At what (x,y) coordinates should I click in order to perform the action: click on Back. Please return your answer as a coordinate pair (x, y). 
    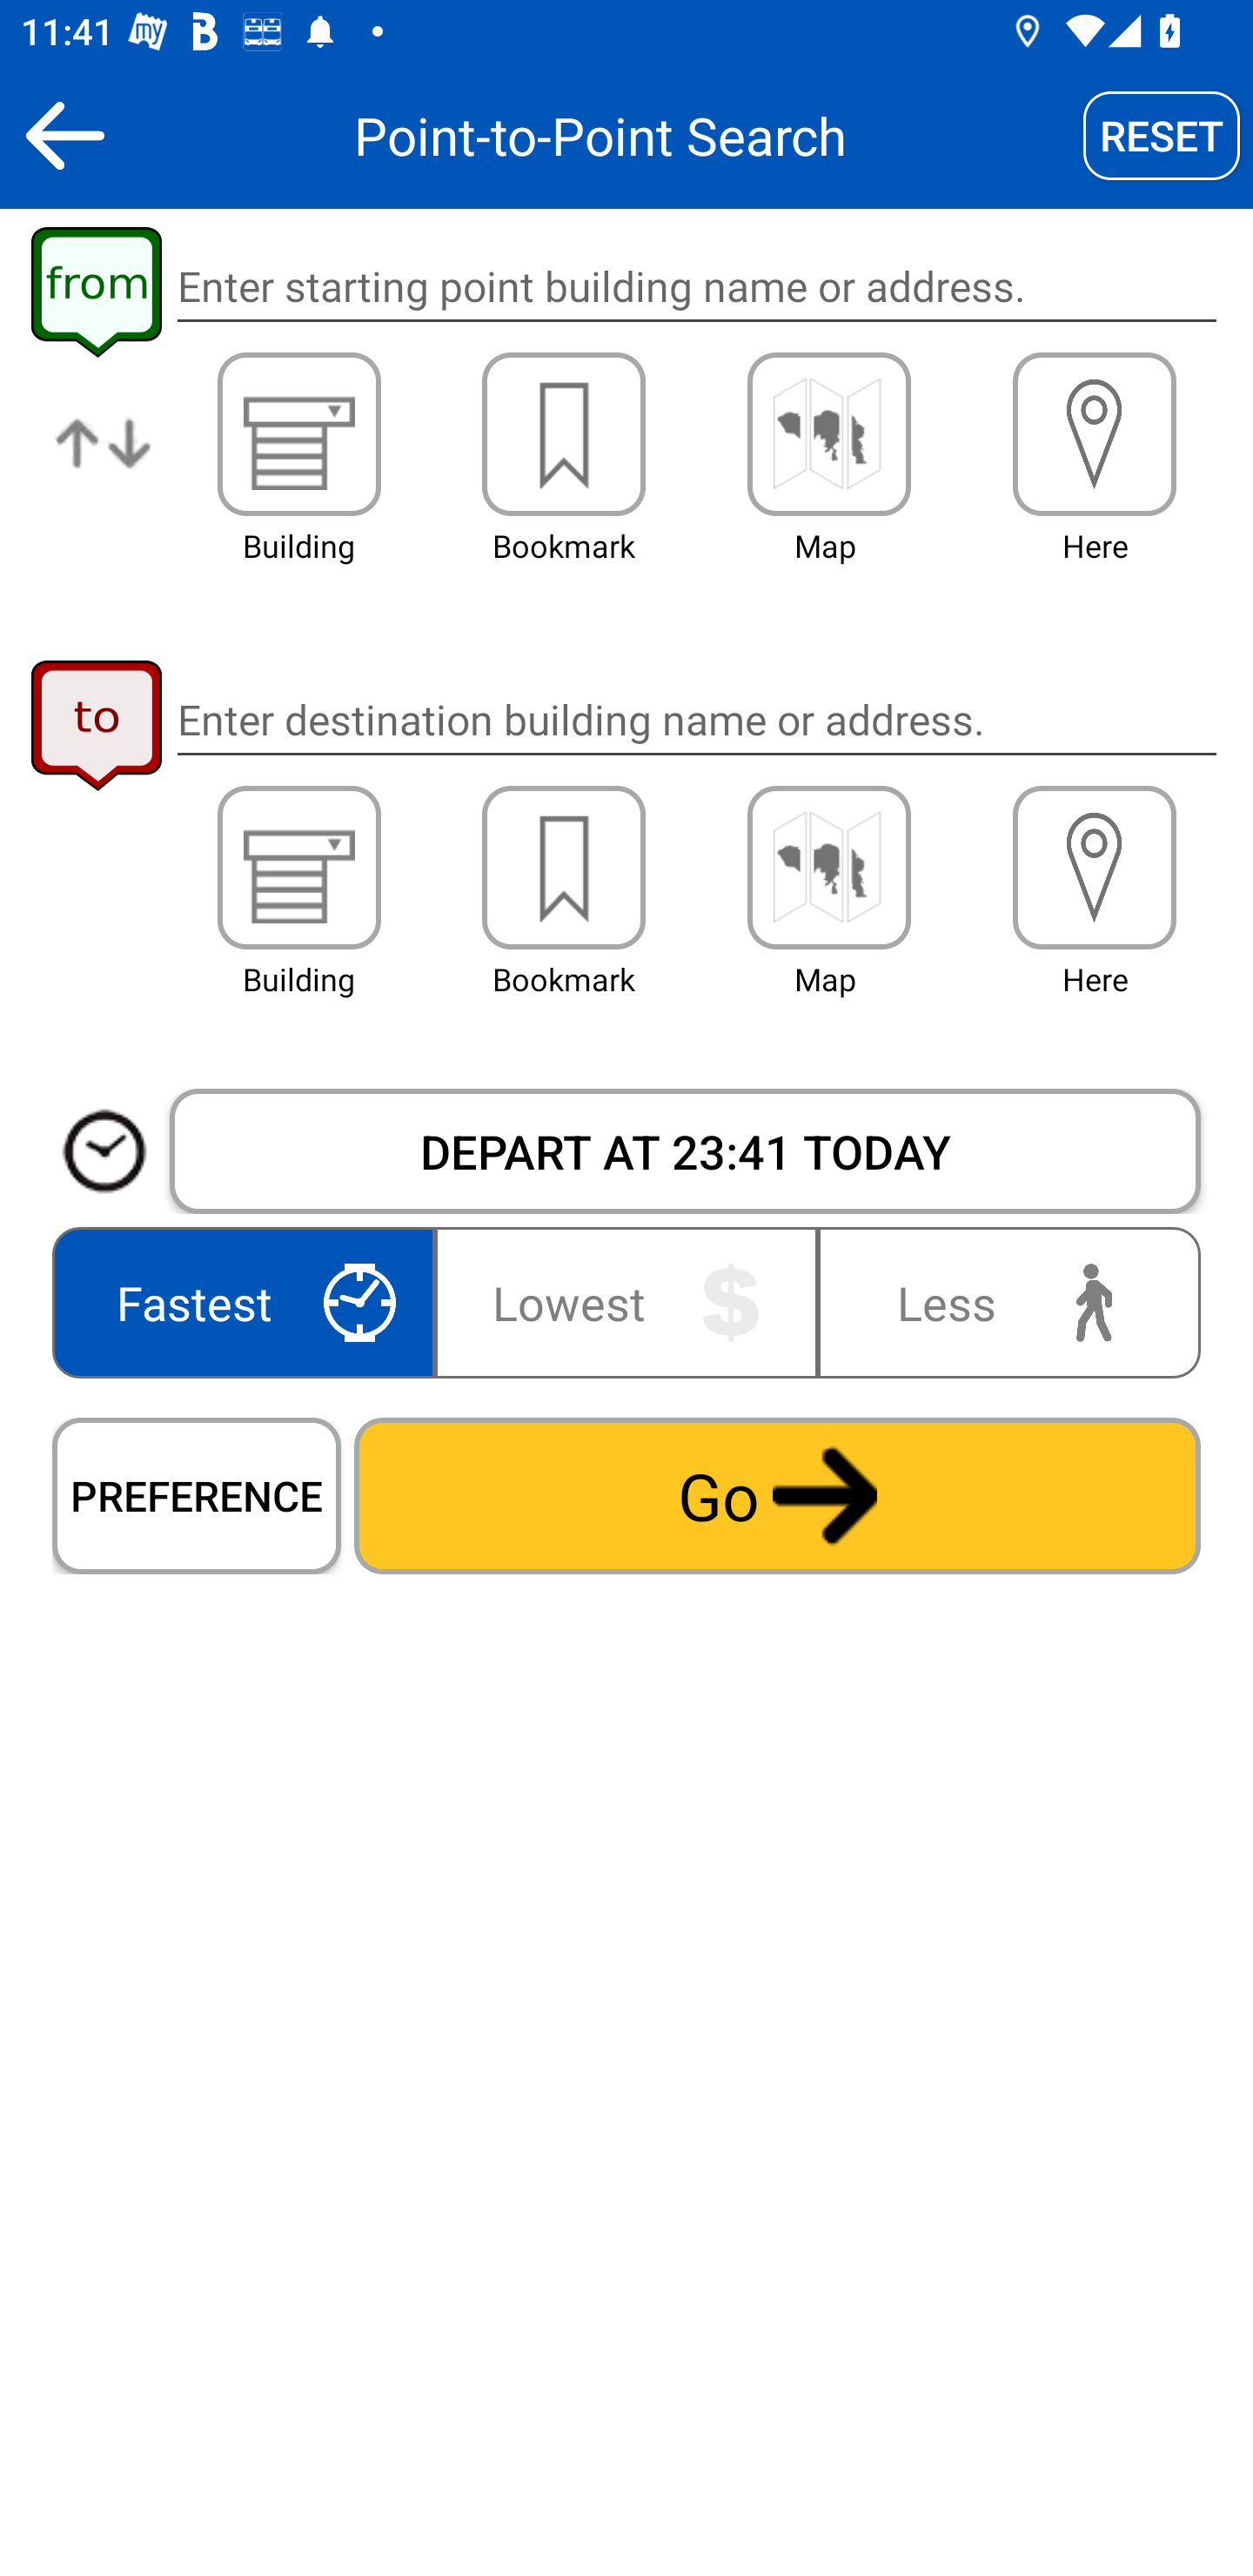
    Looking at the image, I should click on (64, 135).